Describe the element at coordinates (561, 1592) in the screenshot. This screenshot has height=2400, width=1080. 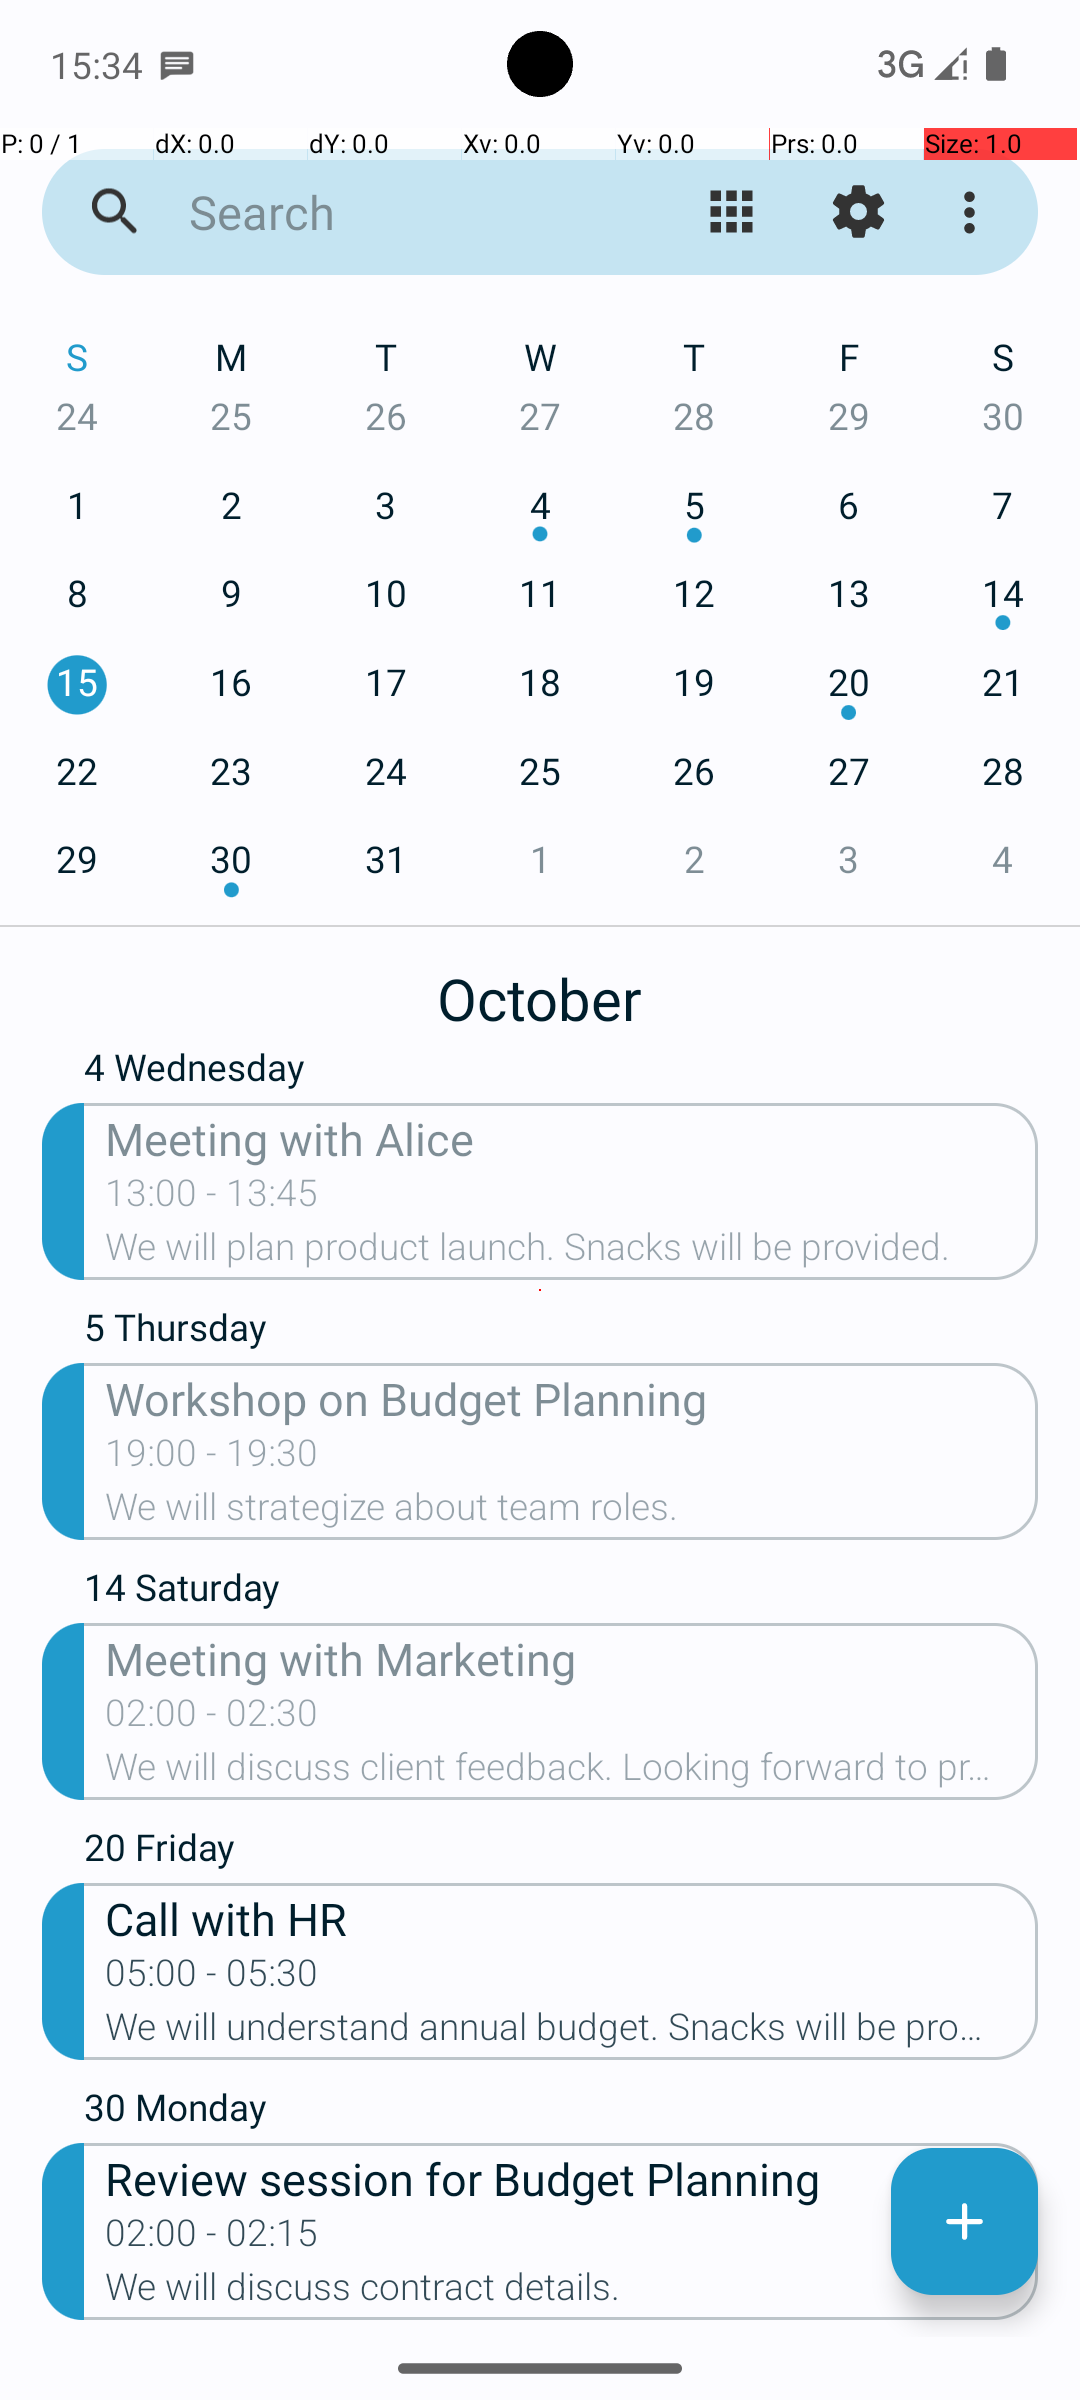
I see `14 Saturday` at that location.